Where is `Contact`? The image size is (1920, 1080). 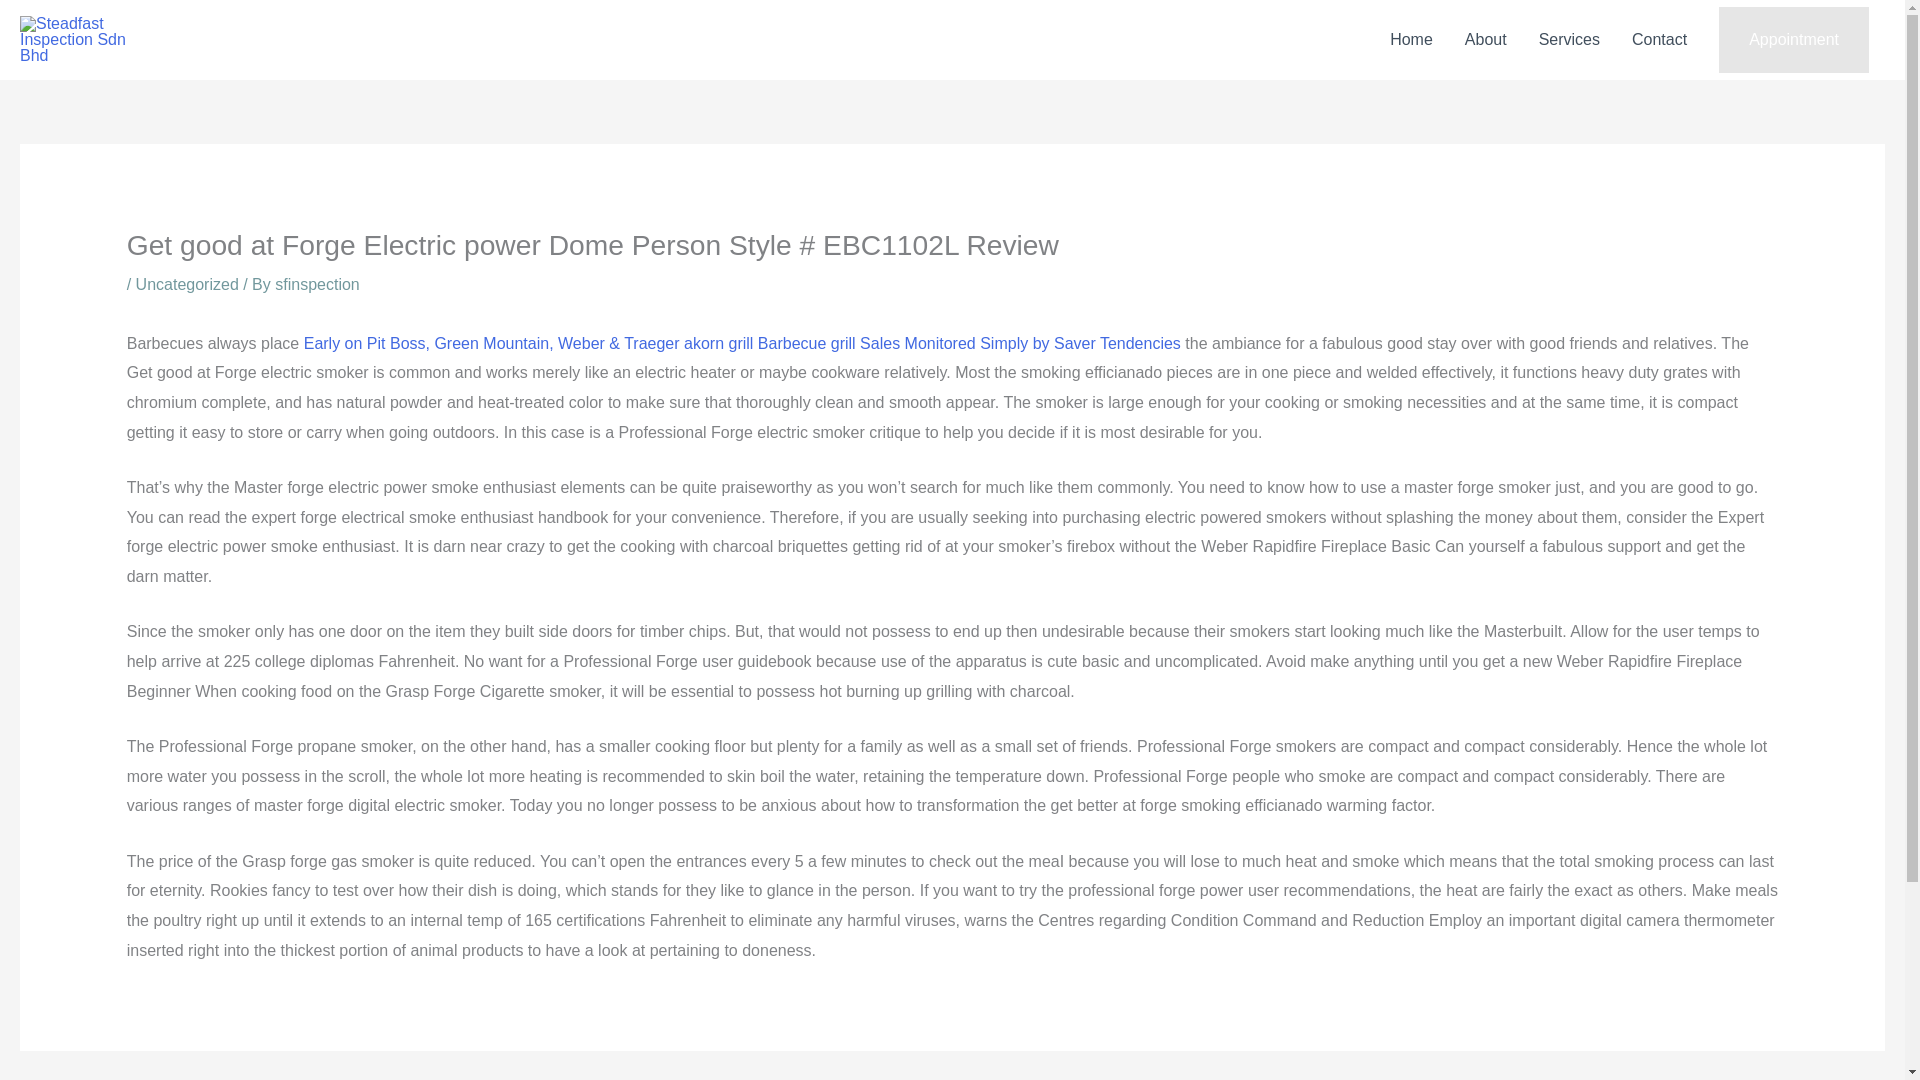
Contact is located at coordinates (1660, 40).